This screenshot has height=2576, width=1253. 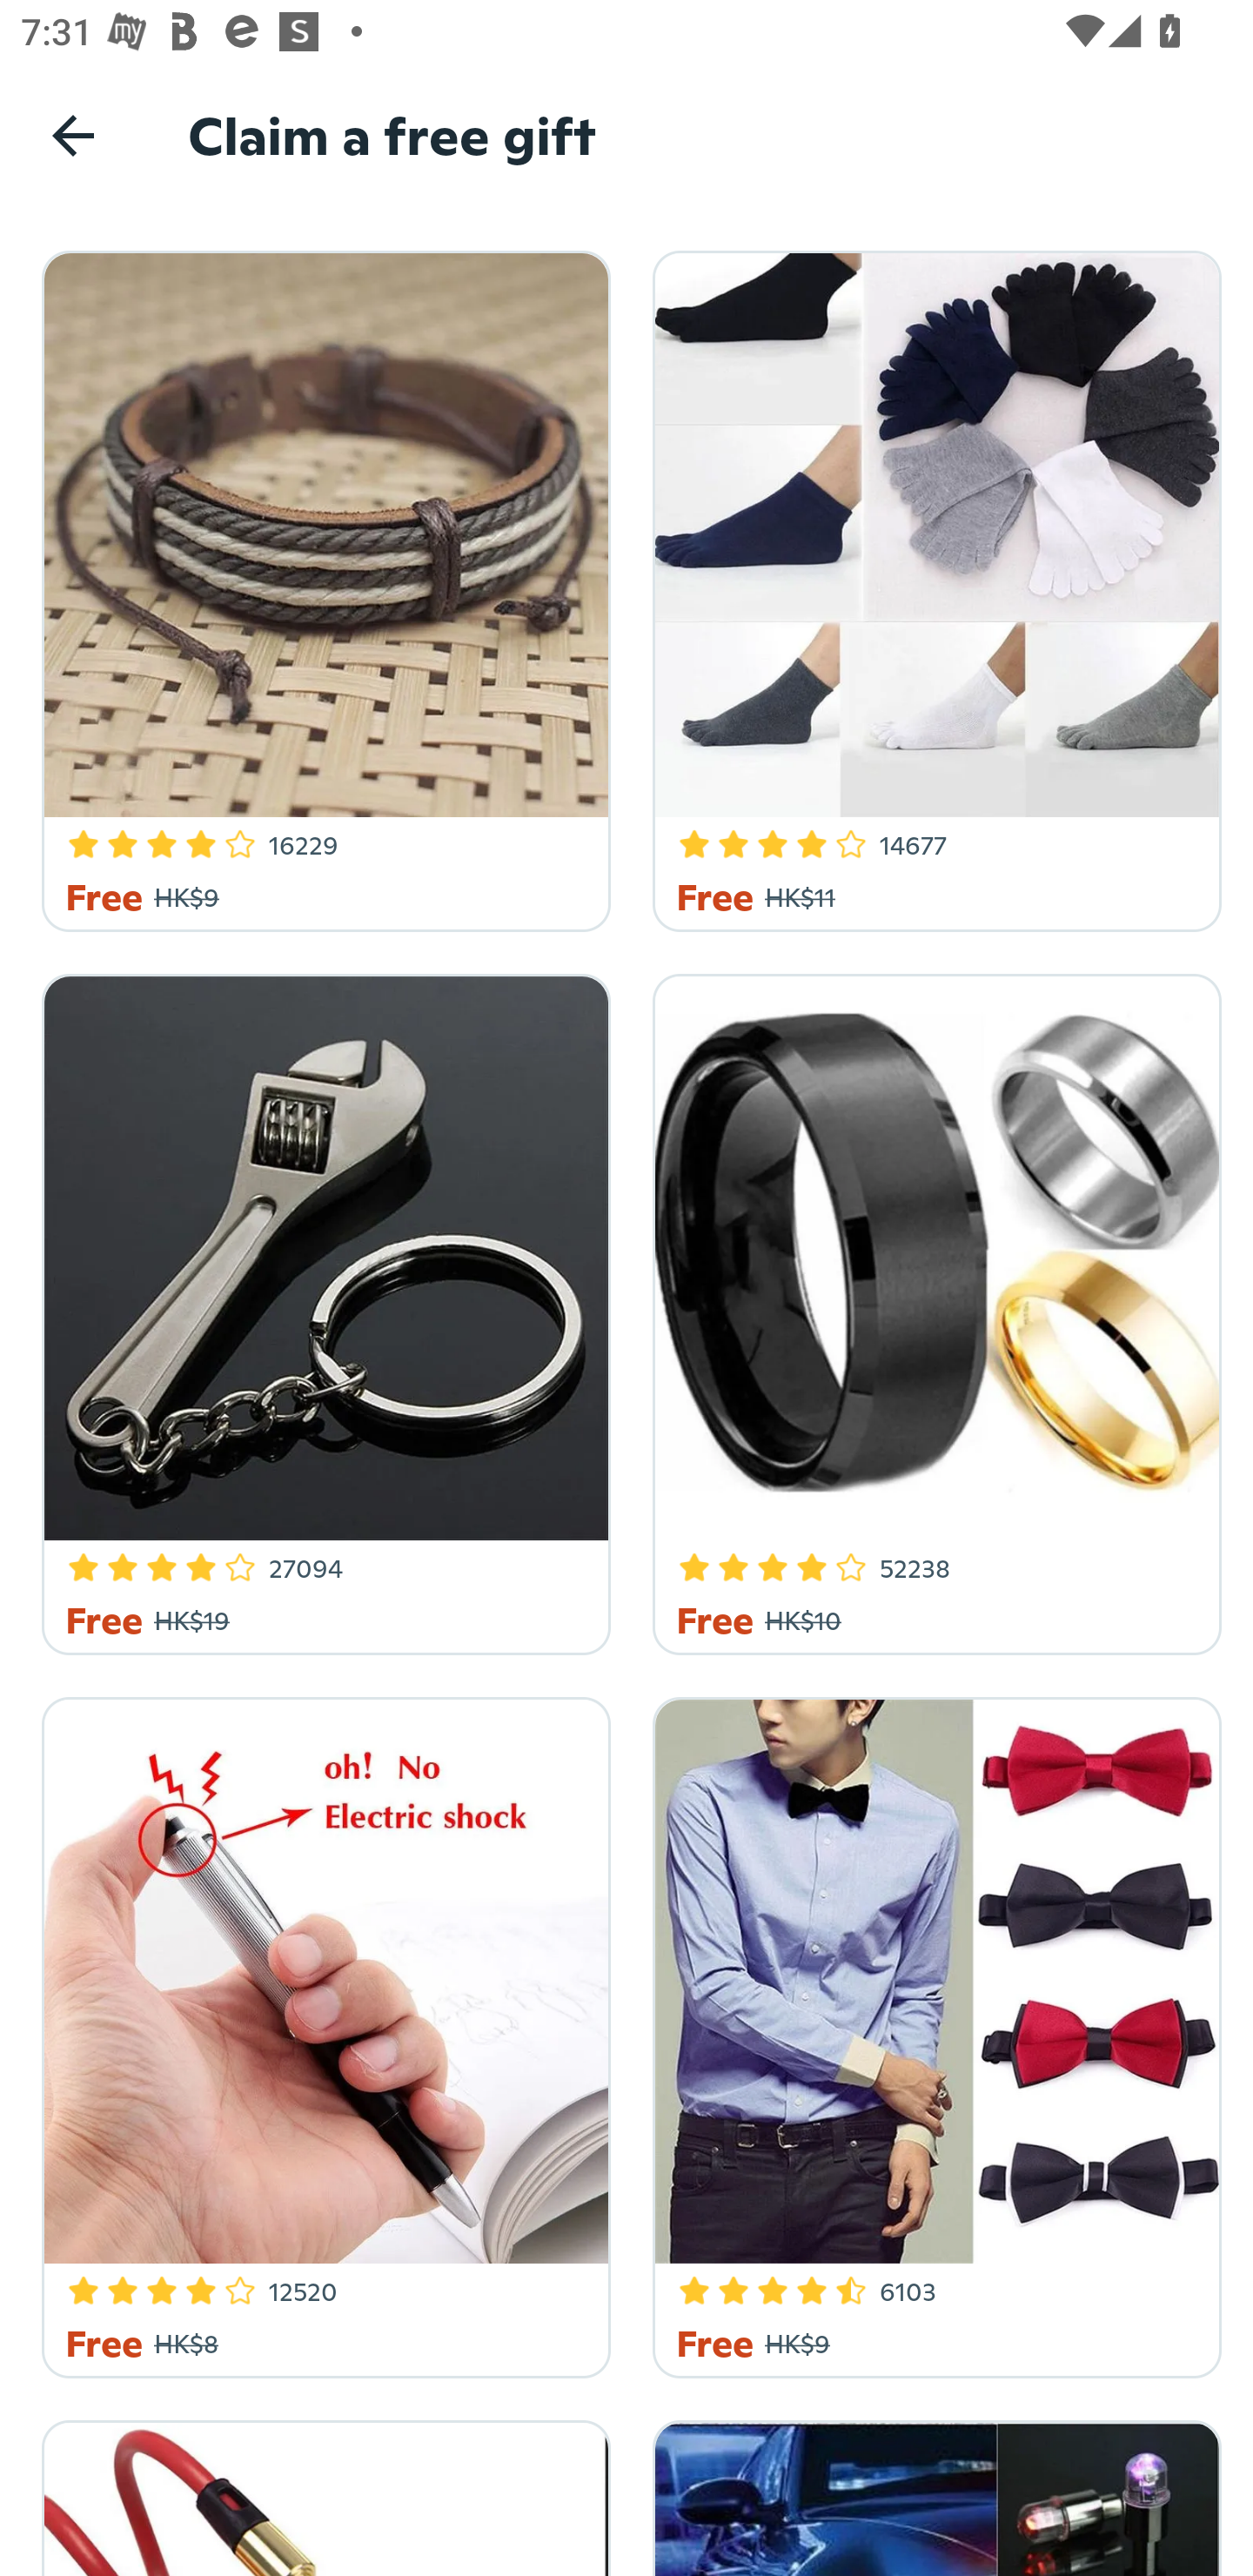 What do you see at coordinates (931, 2032) in the screenshot?
I see `4.4 Star Rating 6103 Free HK$9` at bounding box center [931, 2032].